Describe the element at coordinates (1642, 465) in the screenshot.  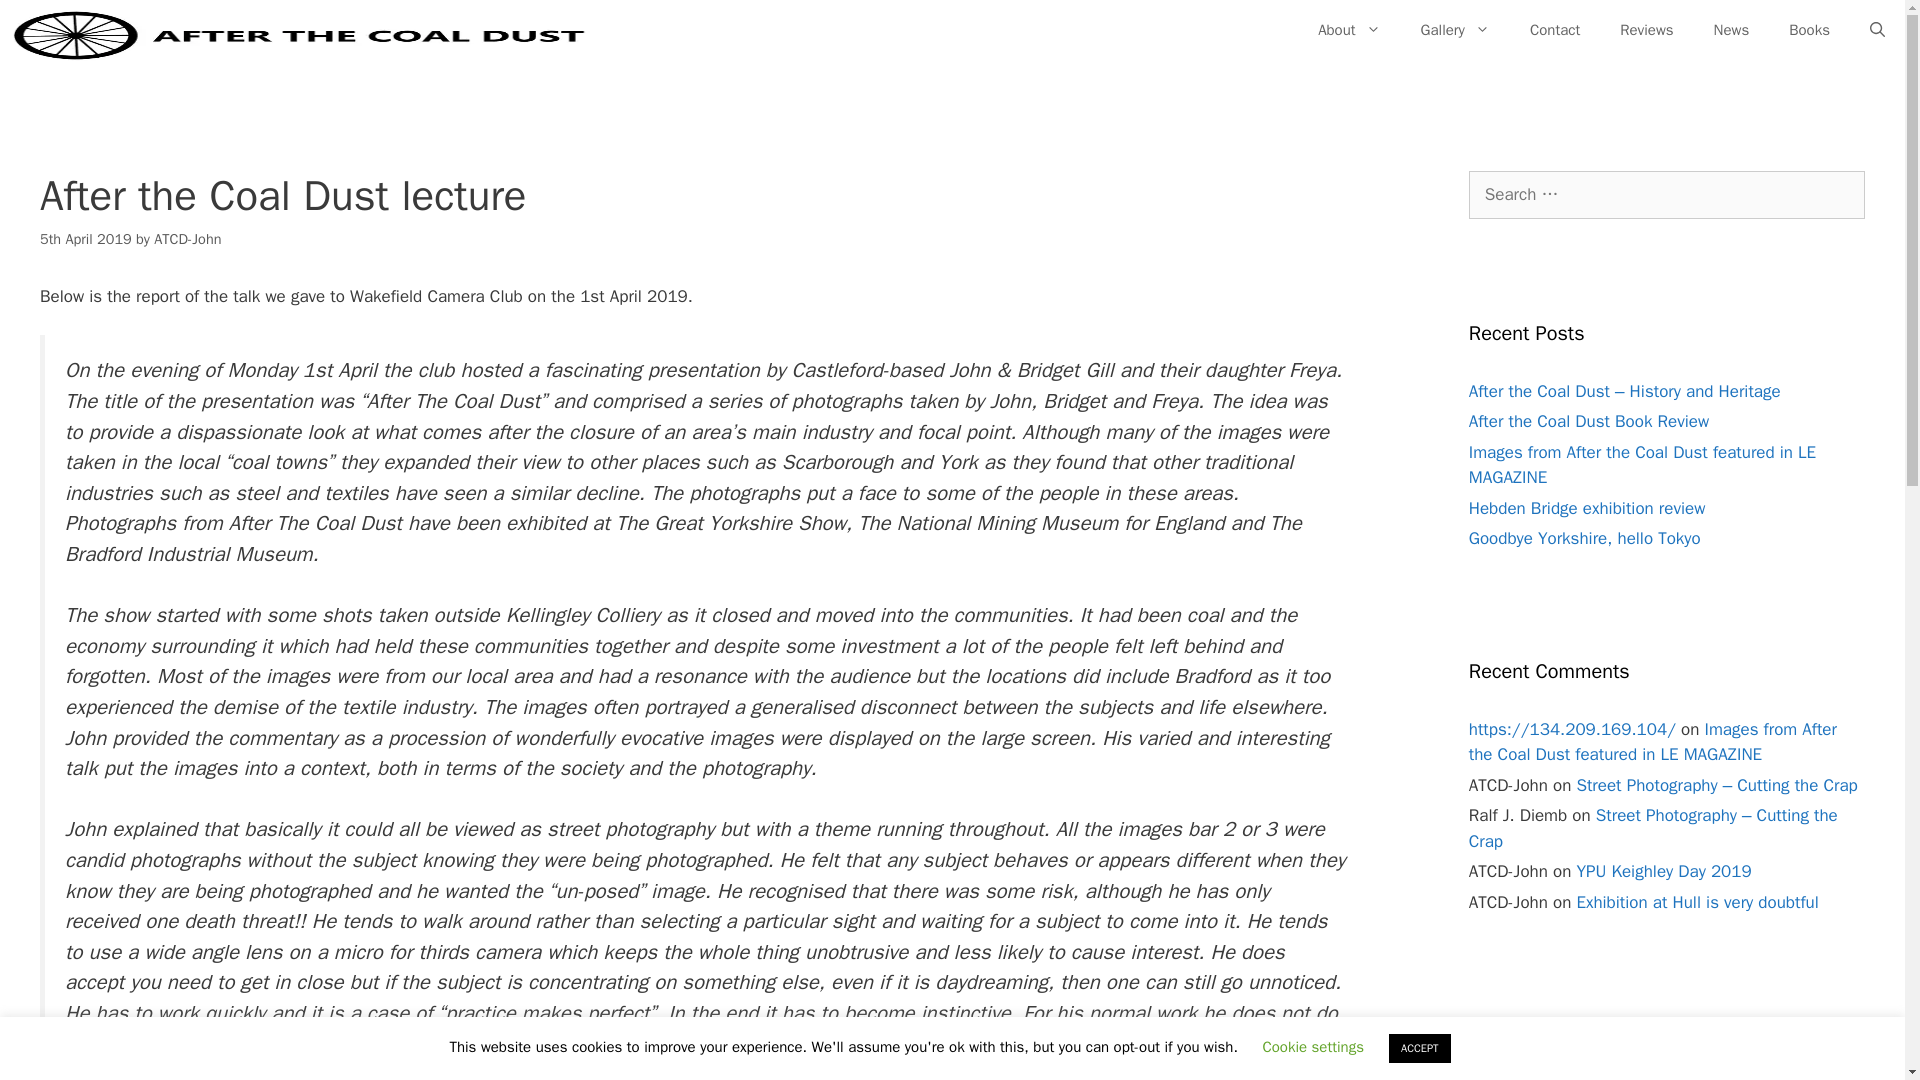
I see `Images from After the Coal Dust featured in LE MAGAZINE` at that location.